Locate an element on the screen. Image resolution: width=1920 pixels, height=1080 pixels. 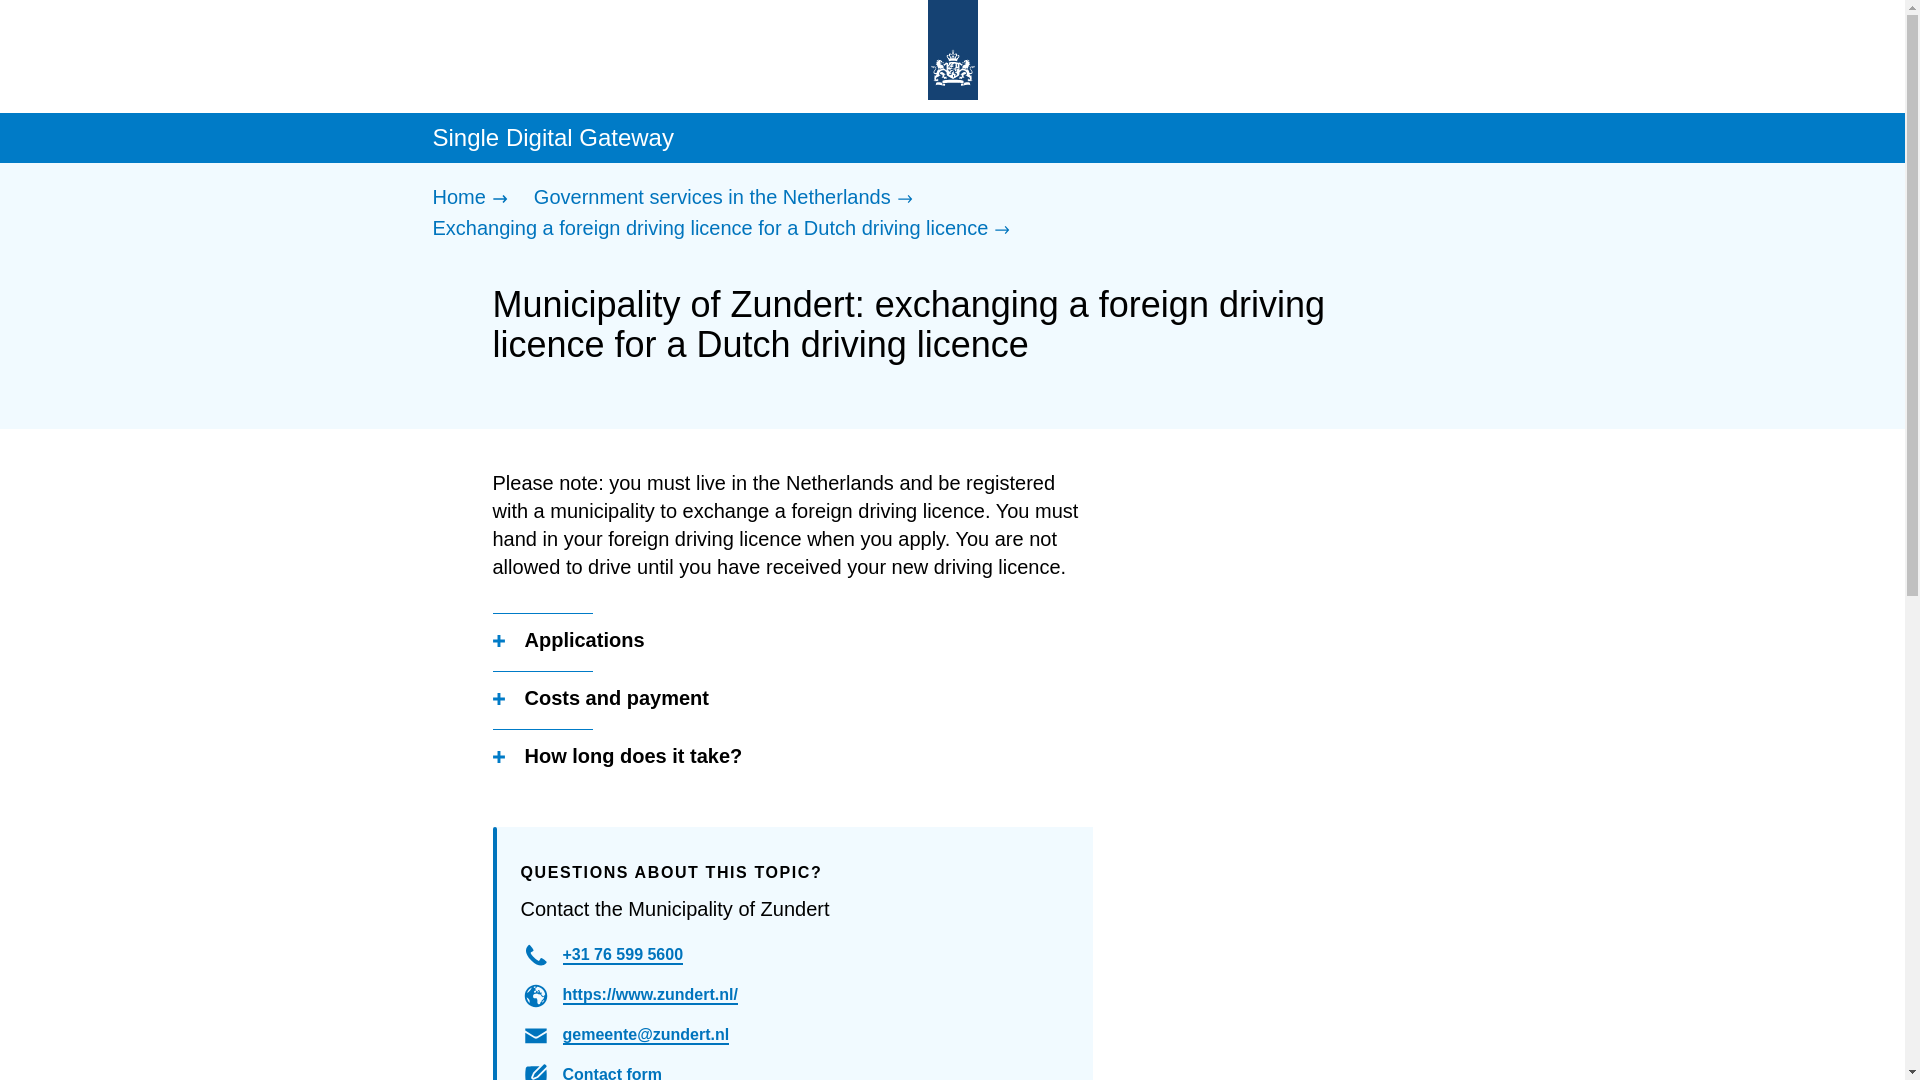
Costs and payment is located at coordinates (600, 699).